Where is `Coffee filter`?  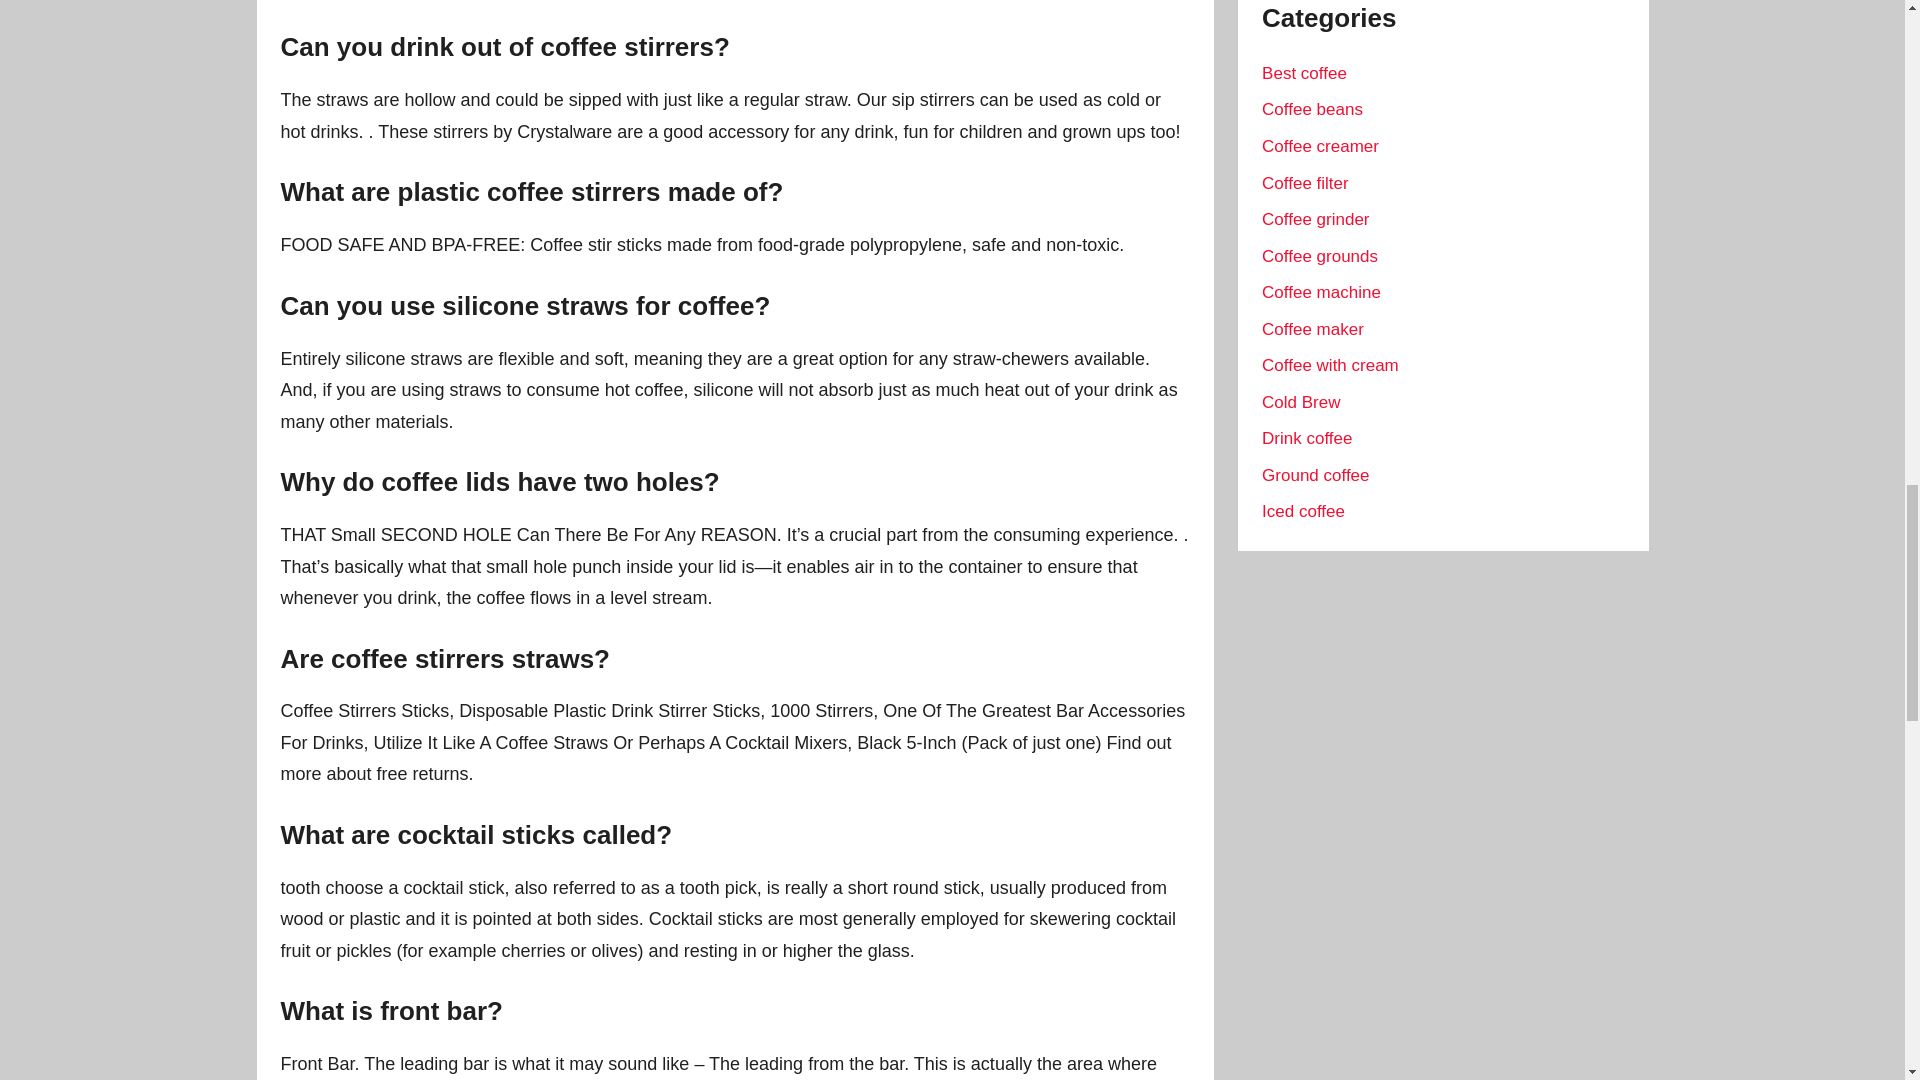
Coffee filter is located at coordinates (1305, 183).